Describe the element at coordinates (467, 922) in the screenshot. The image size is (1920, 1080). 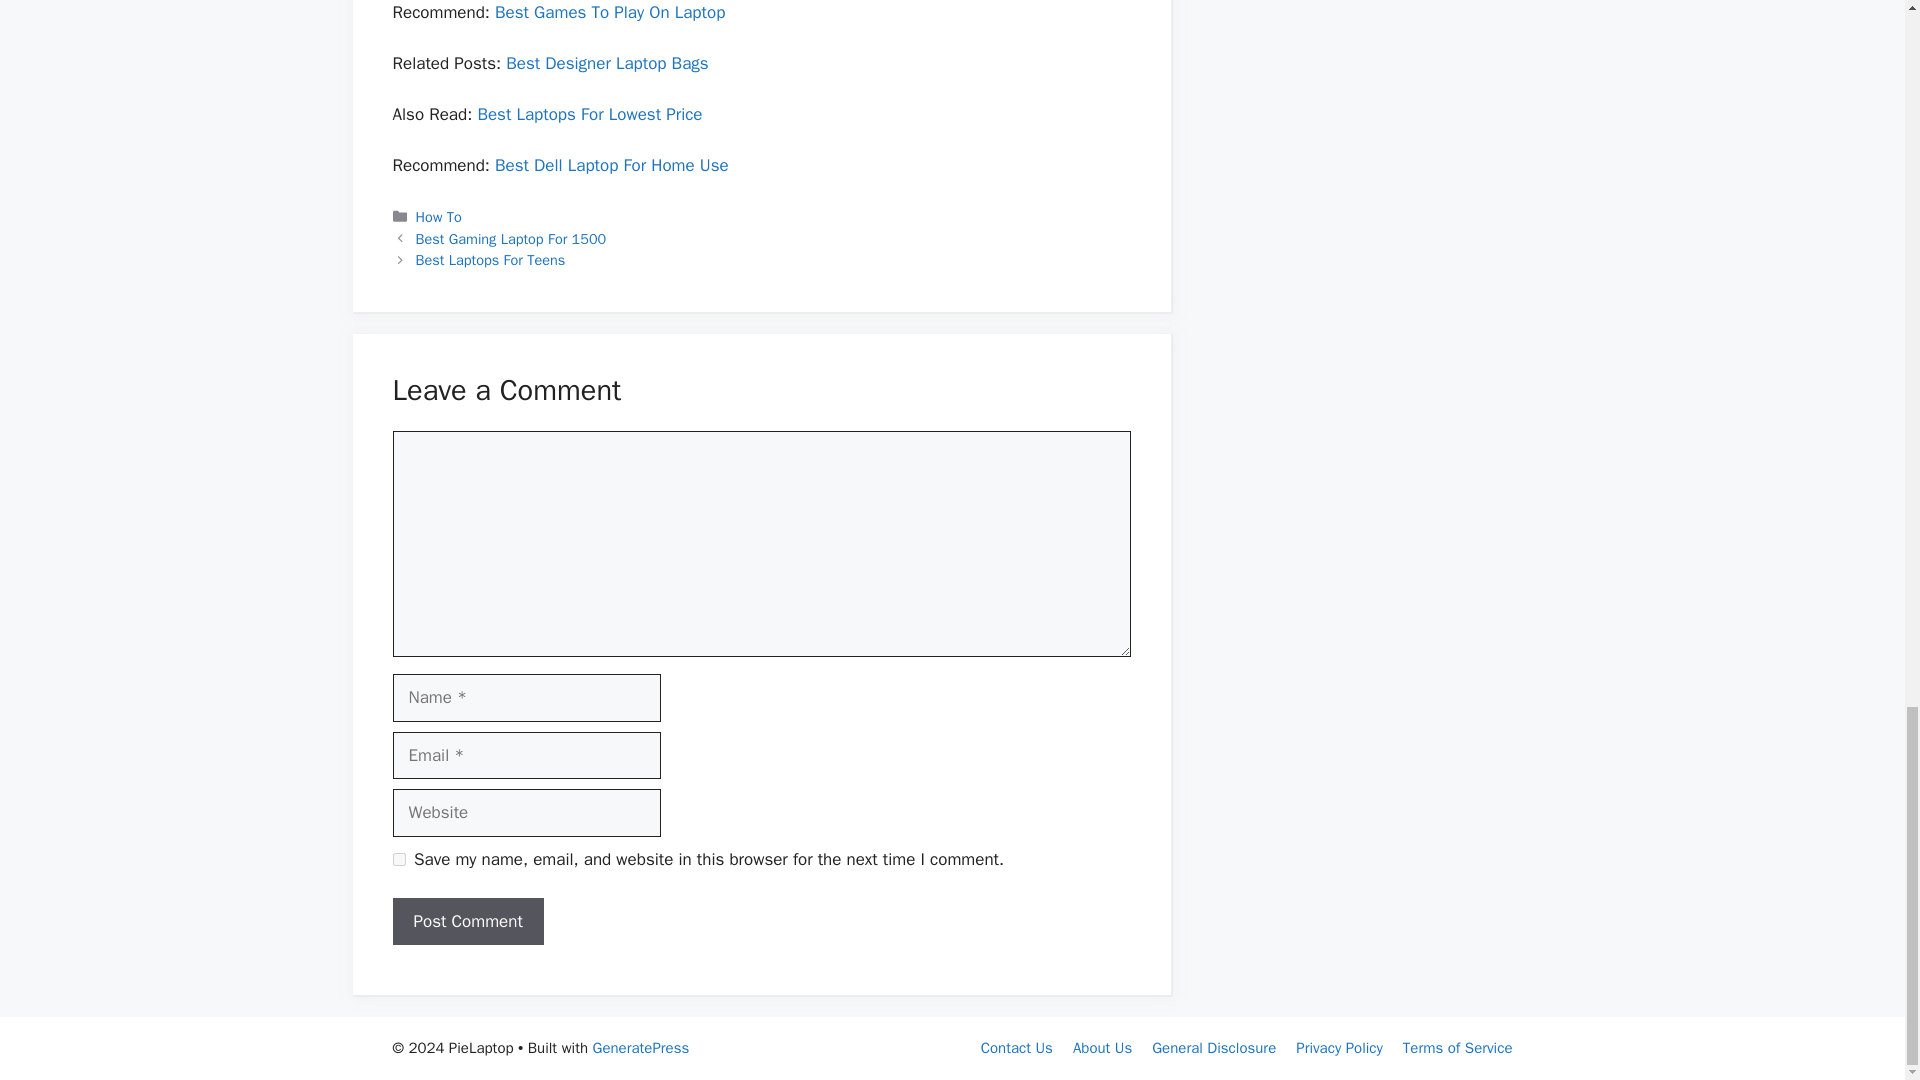
I see `Post Comment` at that location.